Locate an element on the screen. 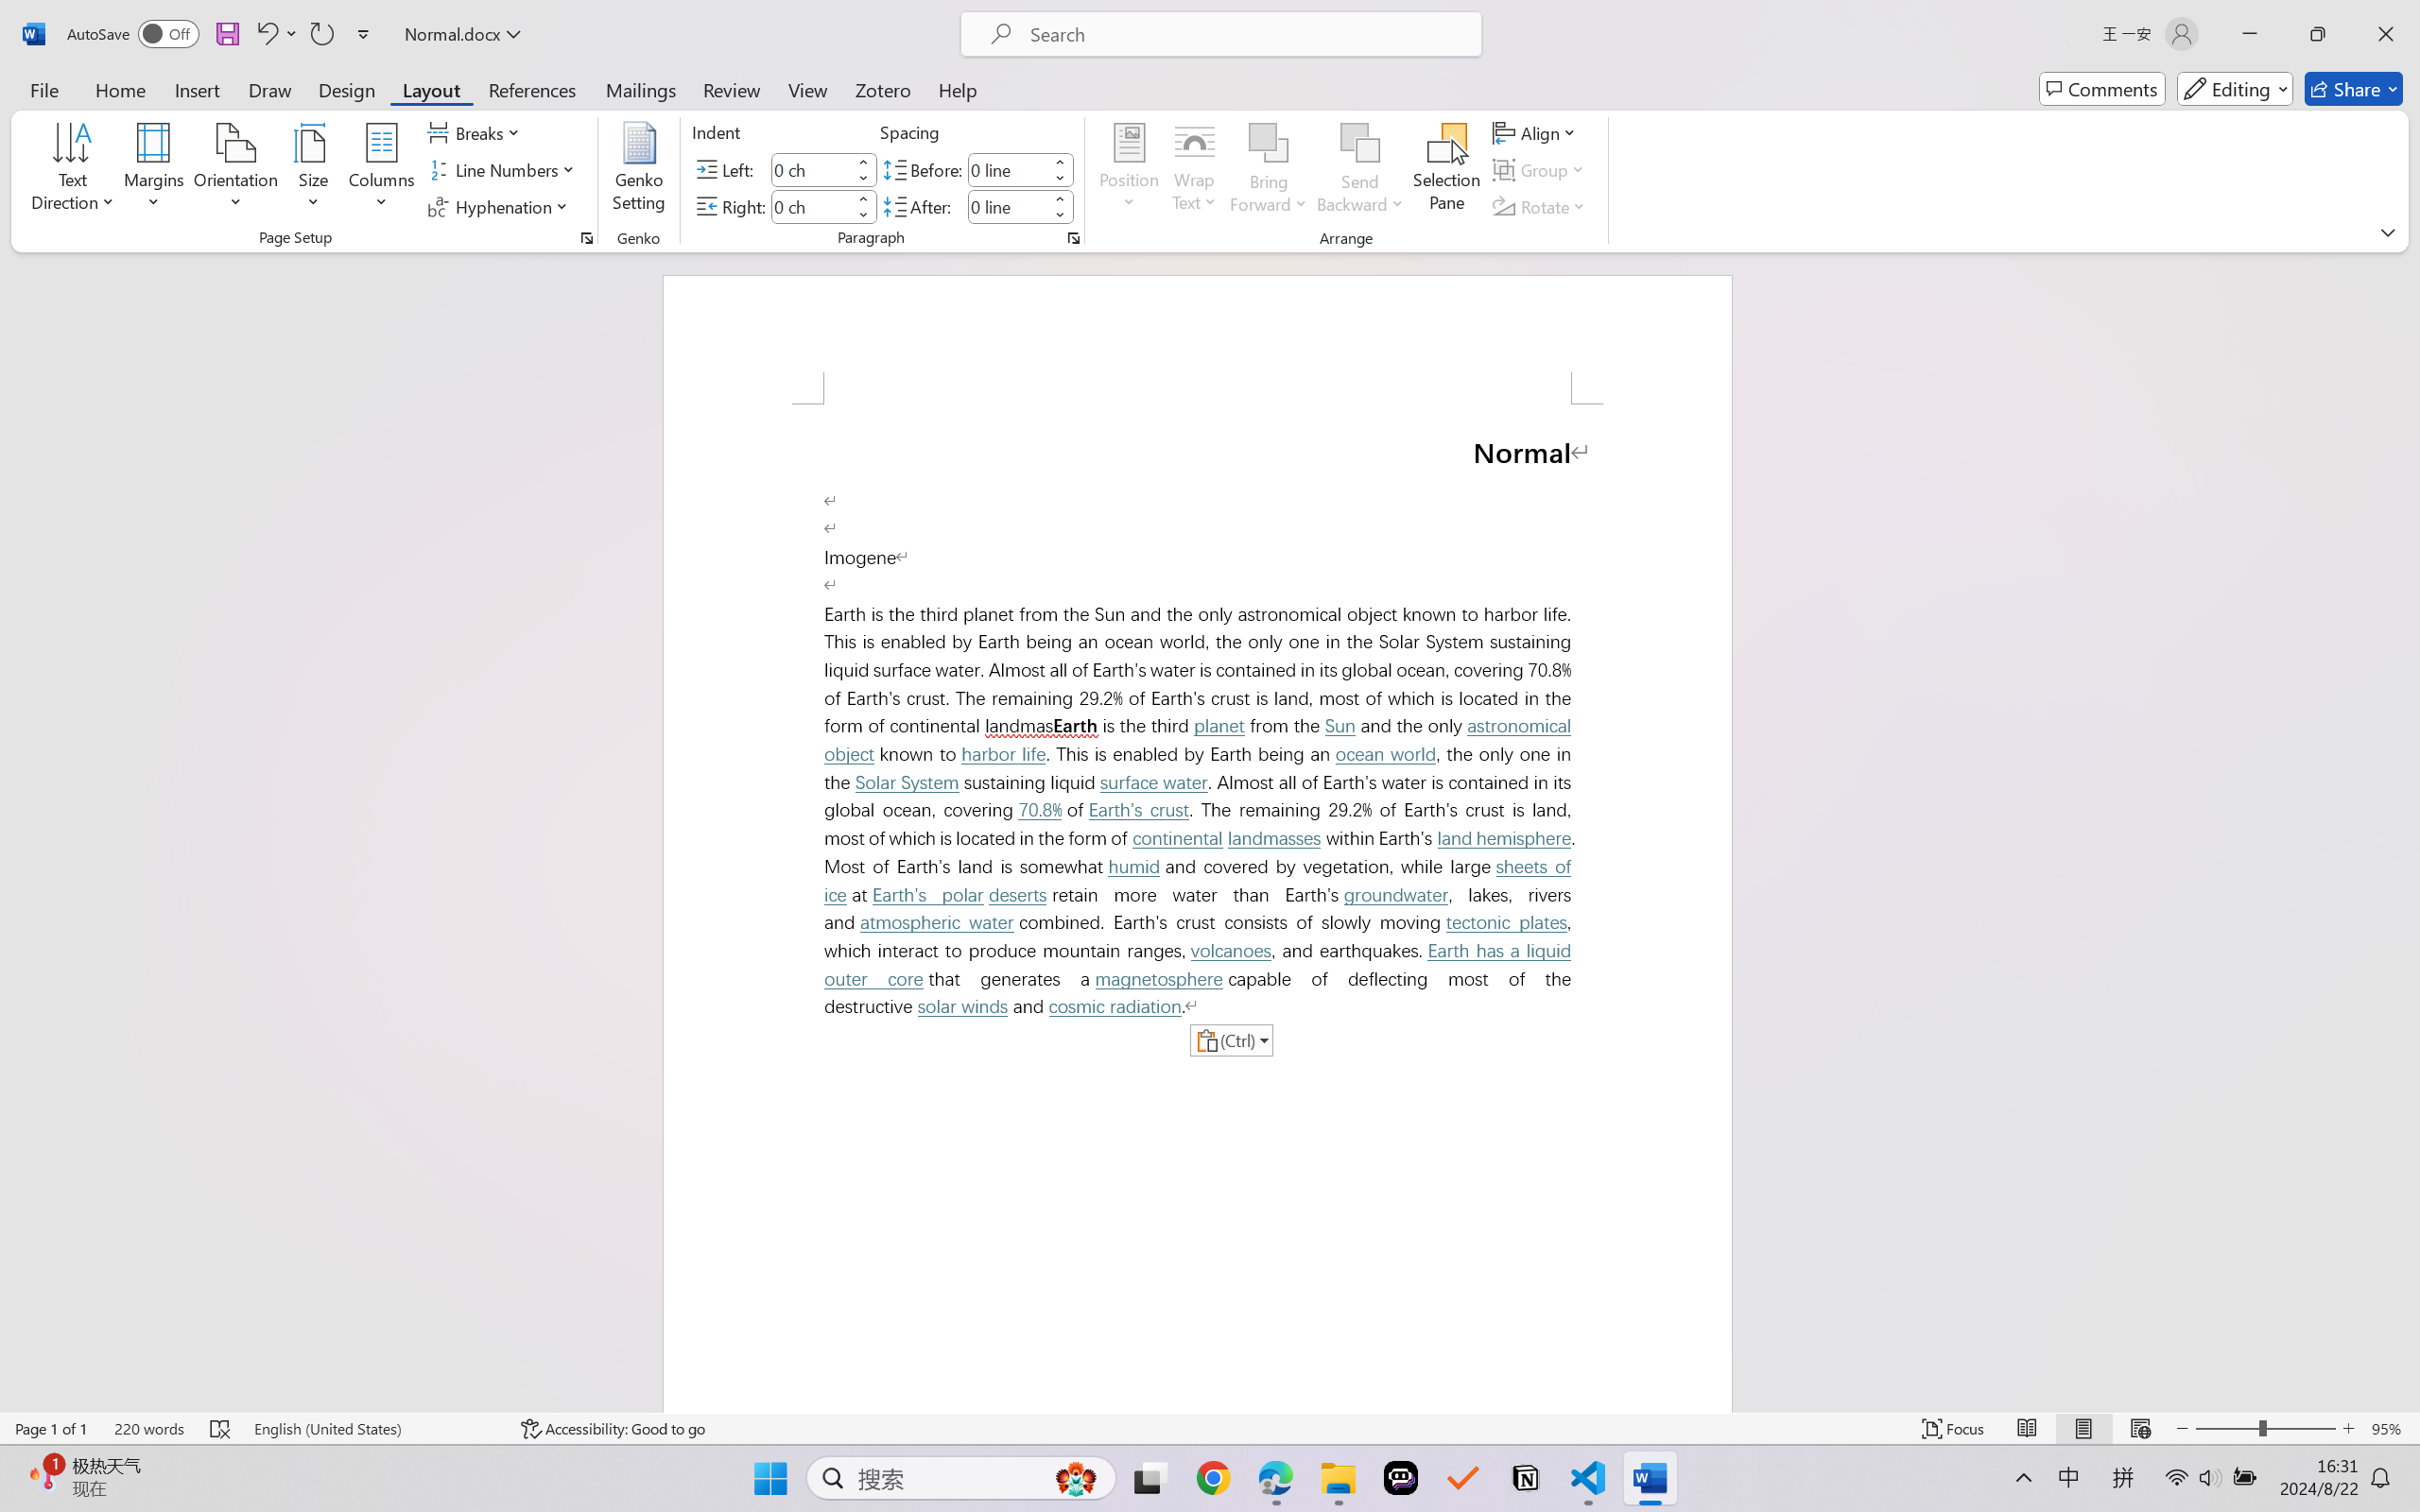  Action: Paste alternatives is located at coordinates (1231, 1040).